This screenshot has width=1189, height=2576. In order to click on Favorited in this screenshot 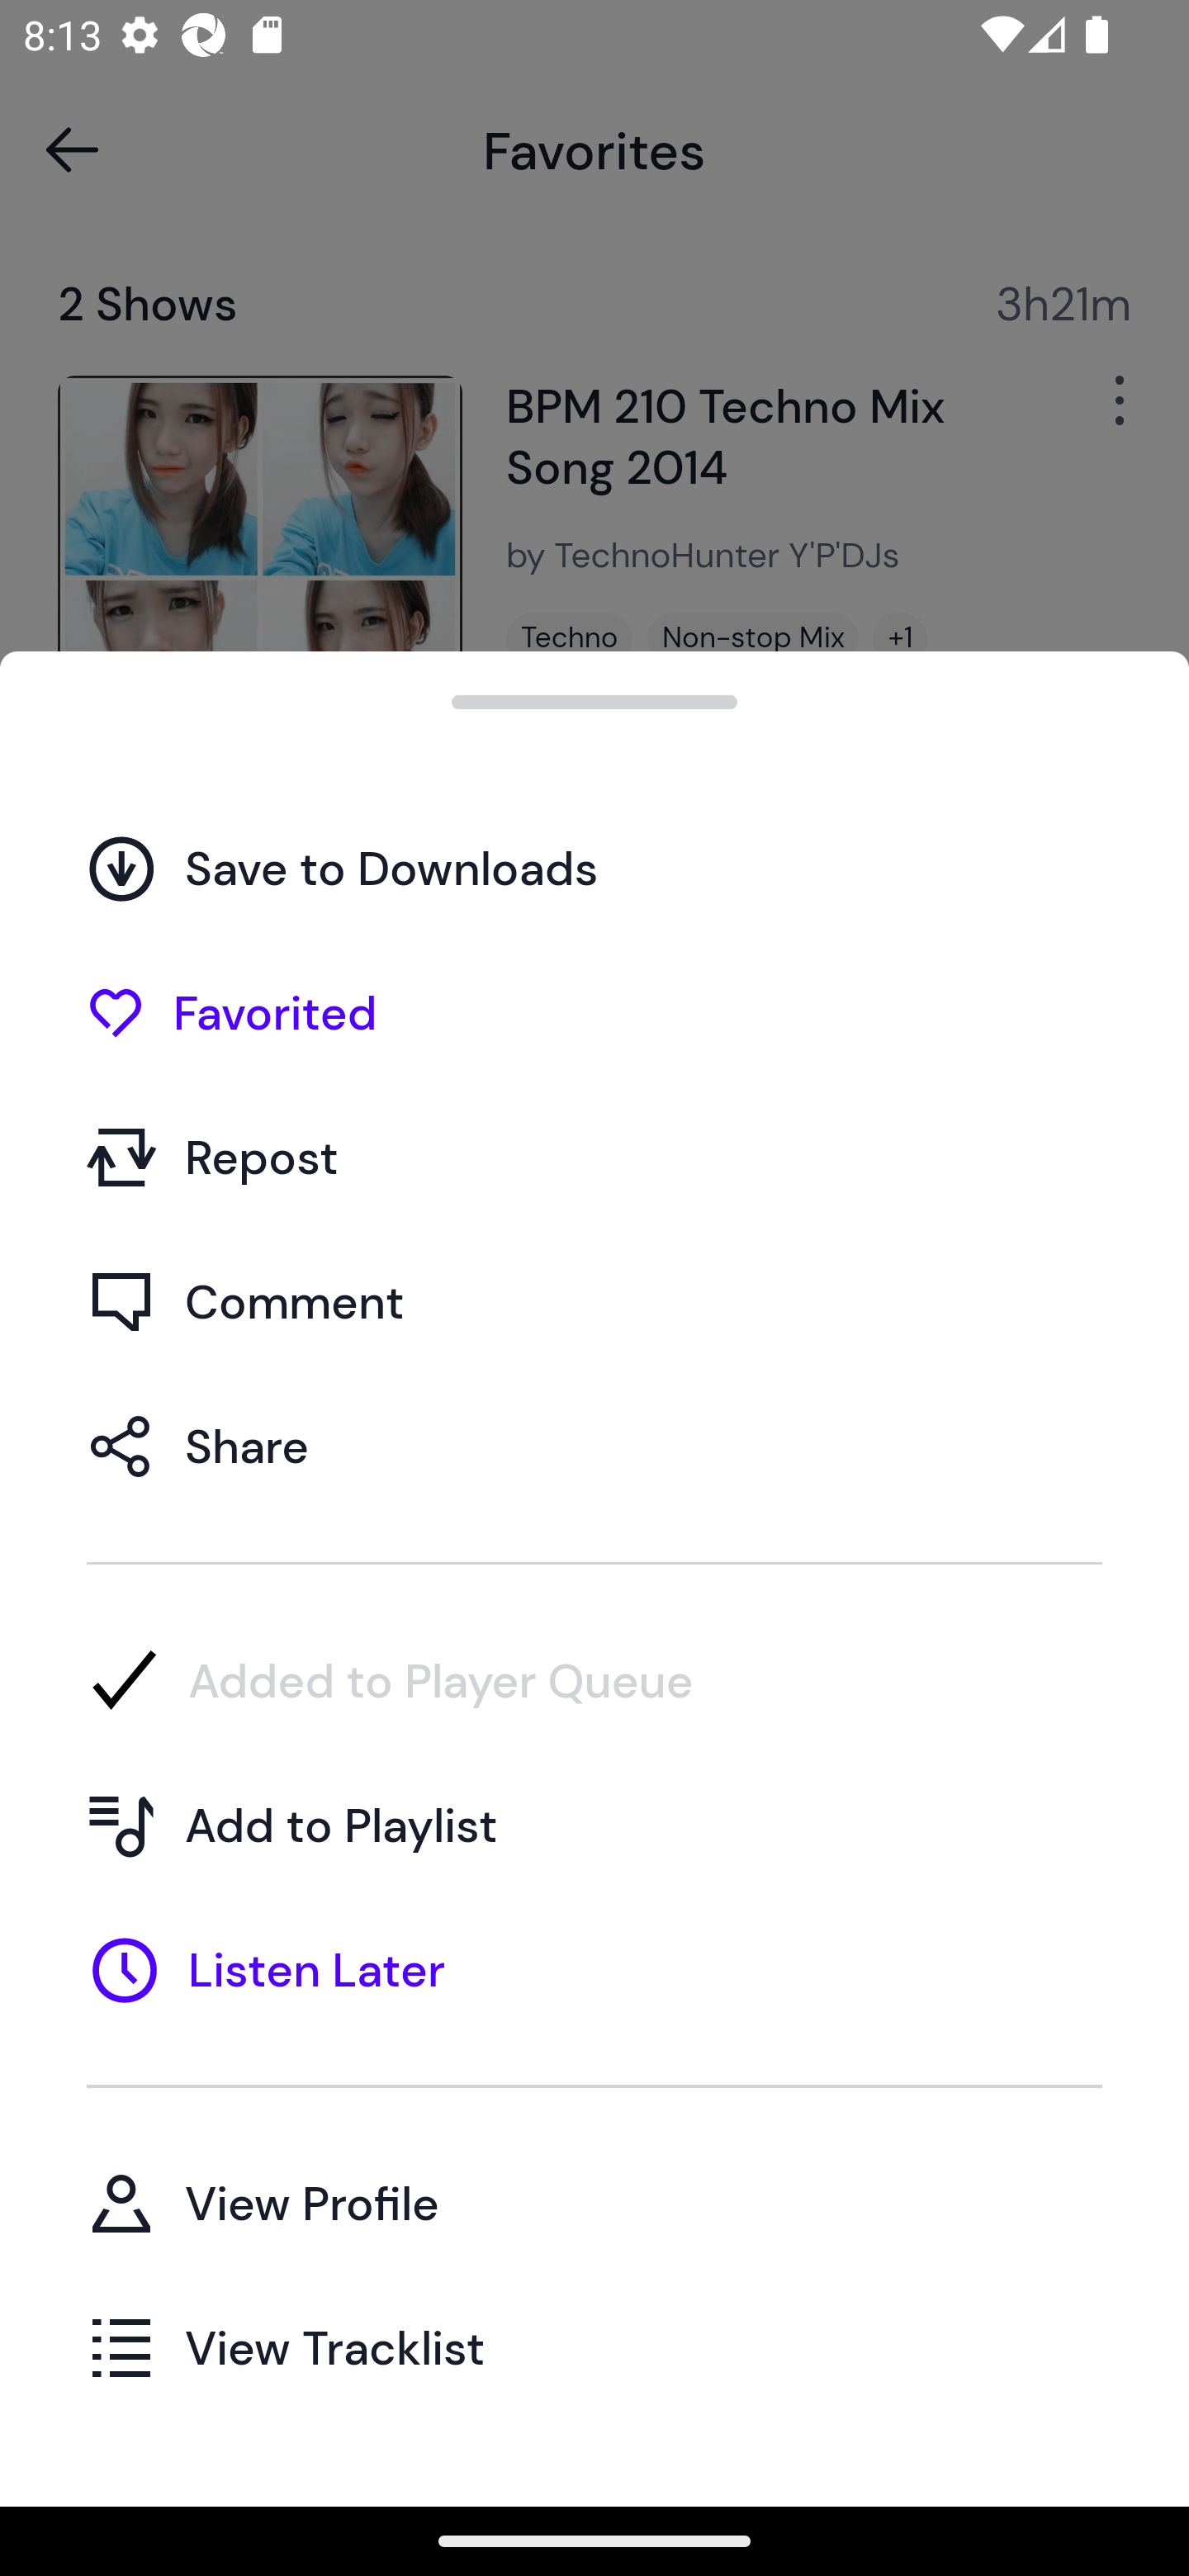, I will do `click(594, 1012)`.